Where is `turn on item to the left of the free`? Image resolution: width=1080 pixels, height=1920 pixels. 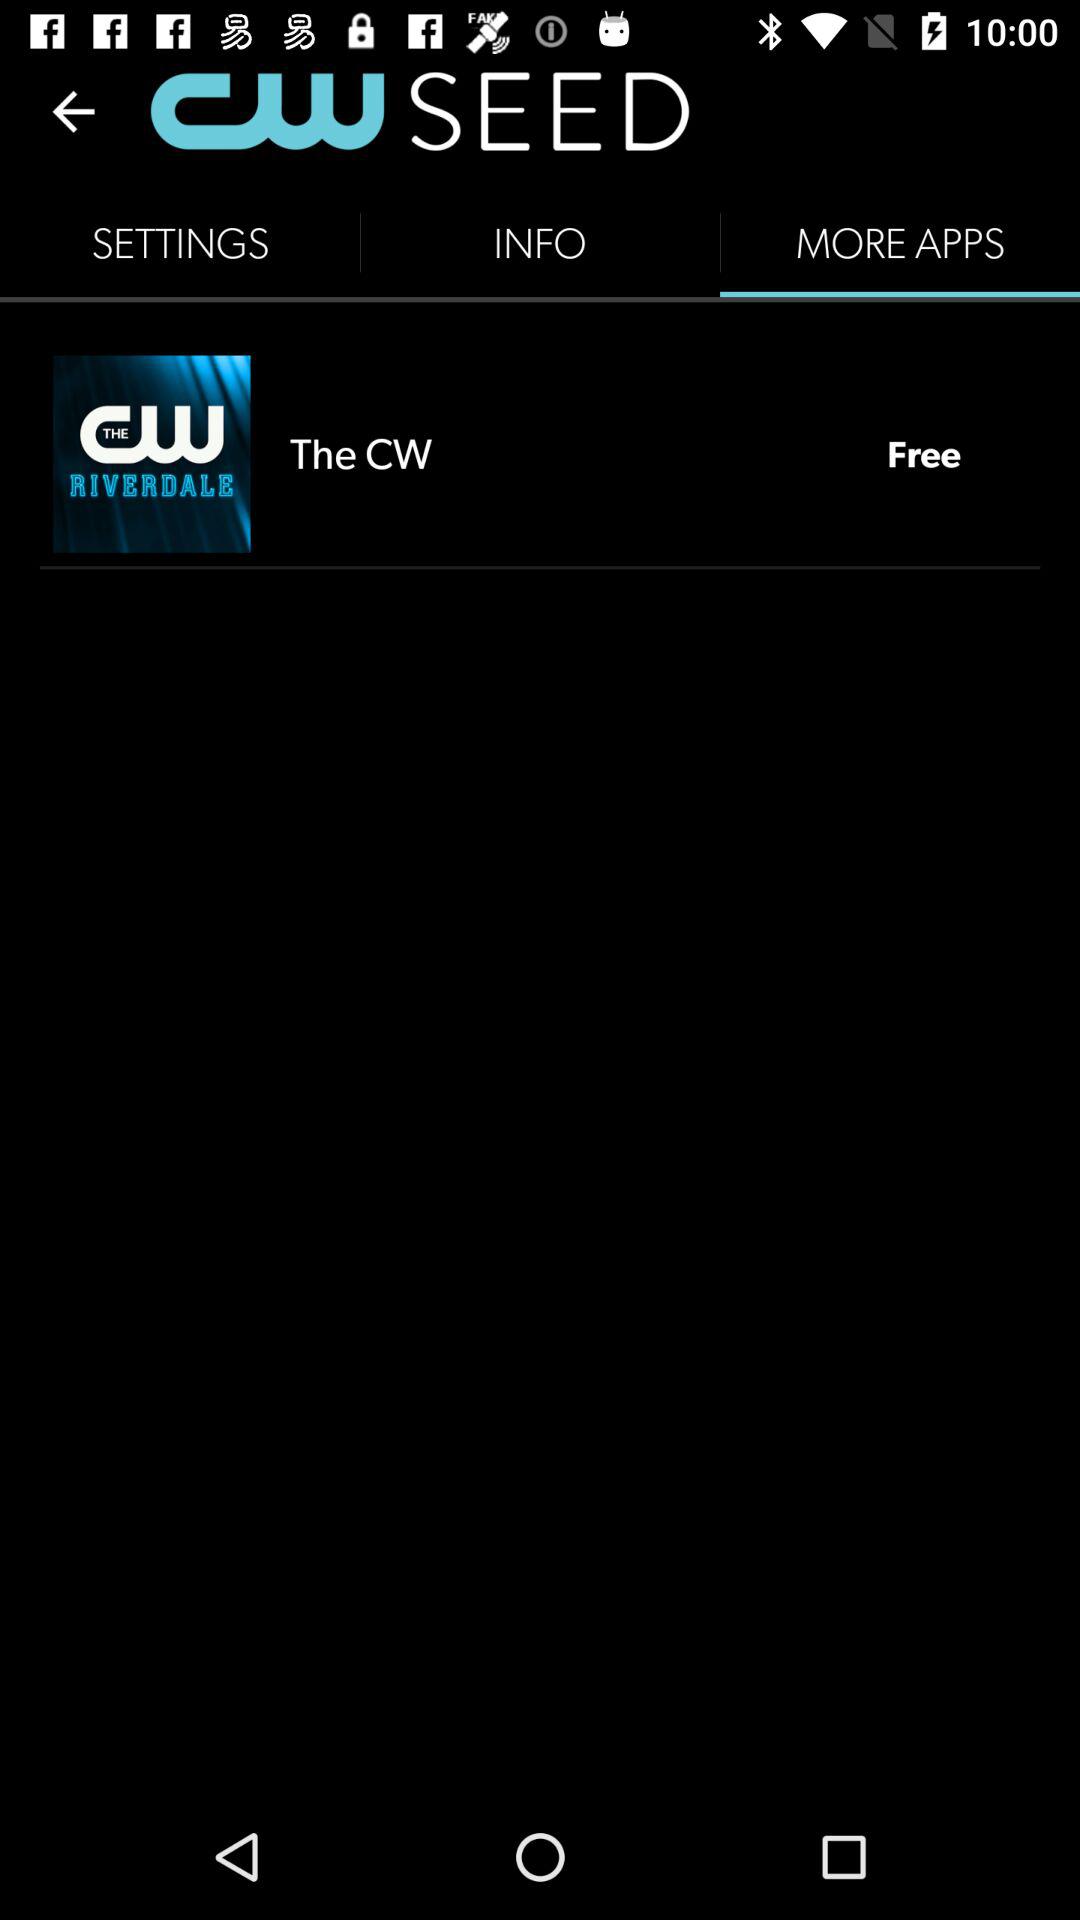
turn on item to the left of the free is located at coordinates (568, 454).